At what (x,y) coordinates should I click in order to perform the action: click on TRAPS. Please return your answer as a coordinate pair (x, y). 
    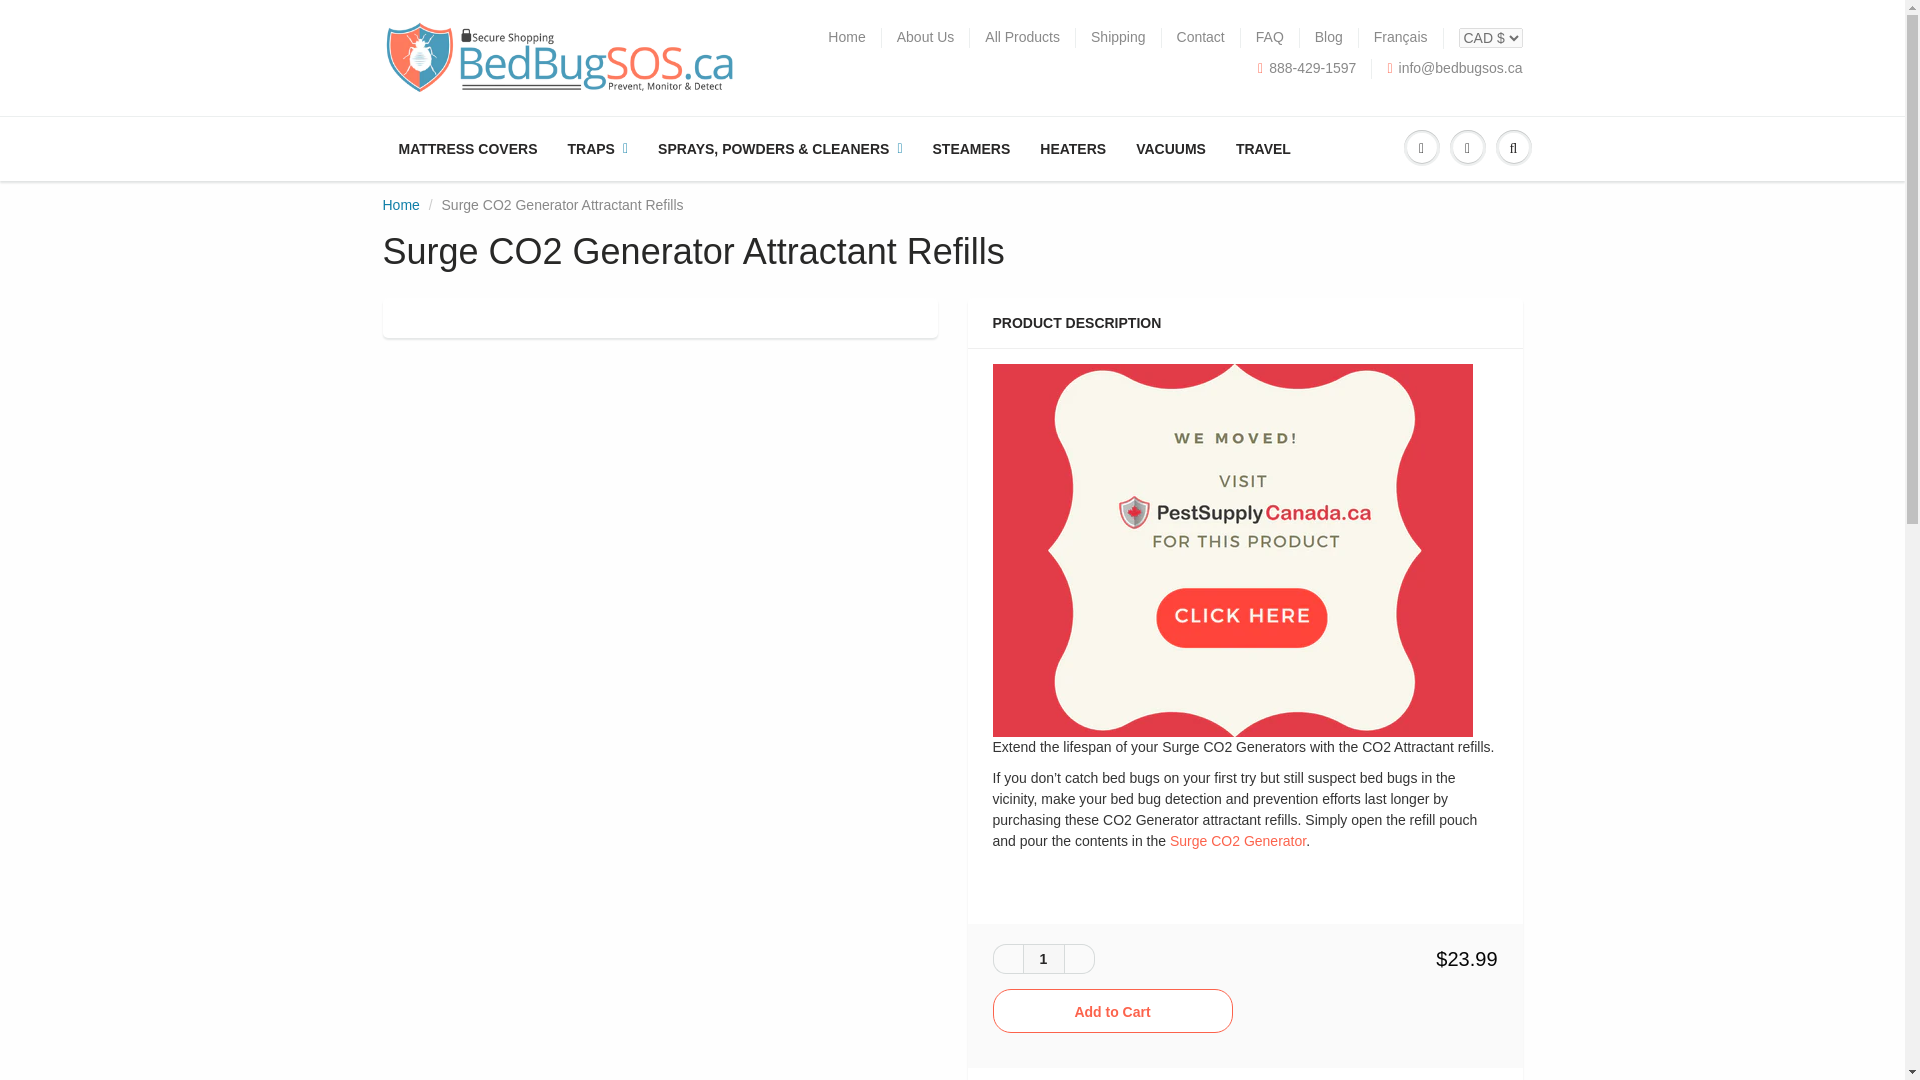
    Looking at the image, I should click on (598, 148).